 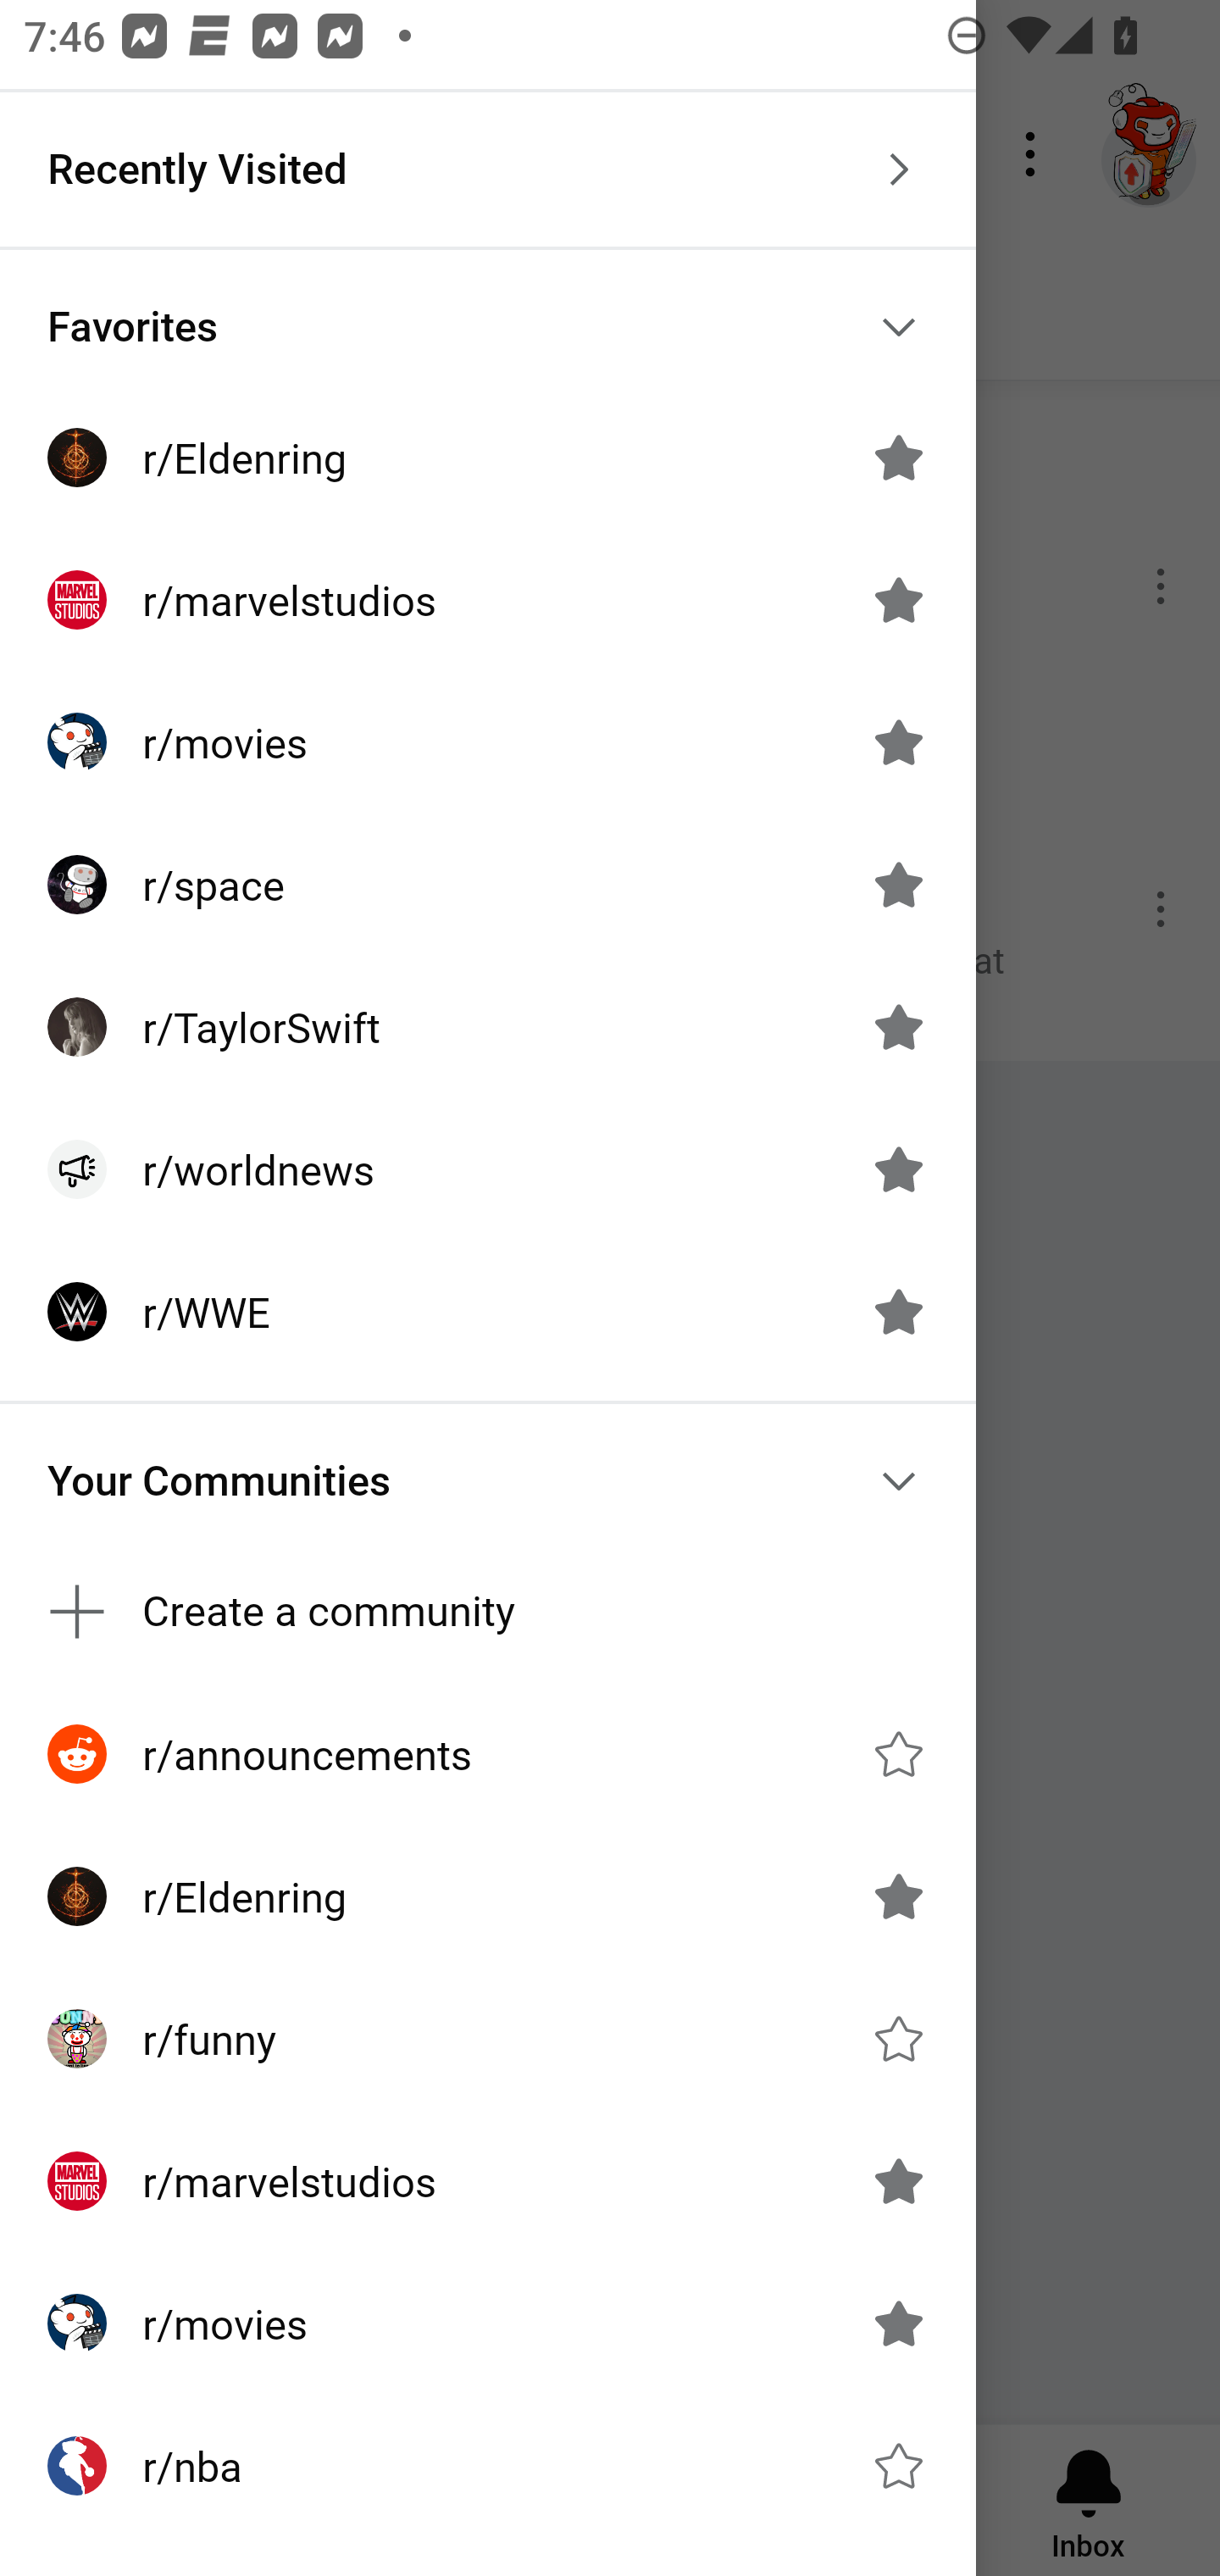 What do you see at coordinates (898, 600) in the screenshot?
I see `Unfavorite r/marvelstudios` at bounding box center [898, 600].